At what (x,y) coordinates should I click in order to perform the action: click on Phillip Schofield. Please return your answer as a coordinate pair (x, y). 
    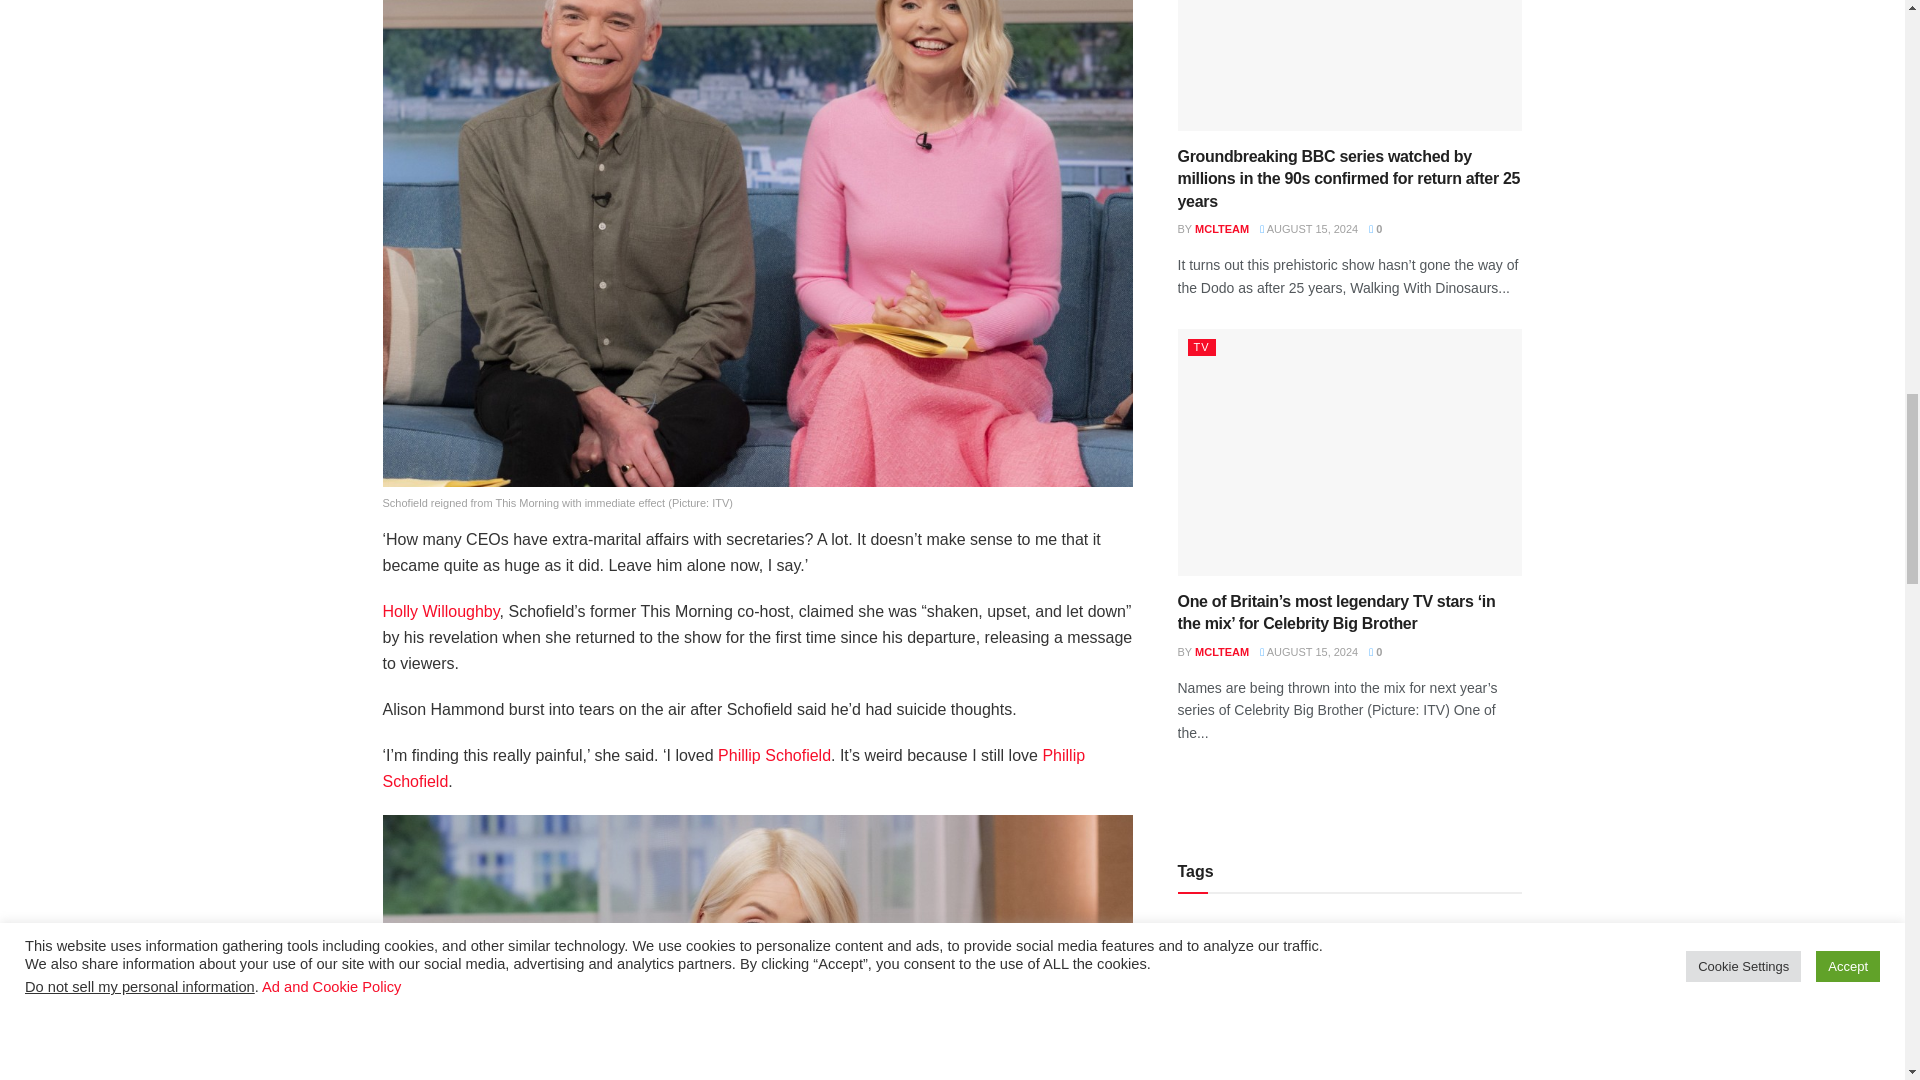
    Looking at the image, I should click on (774, 755).